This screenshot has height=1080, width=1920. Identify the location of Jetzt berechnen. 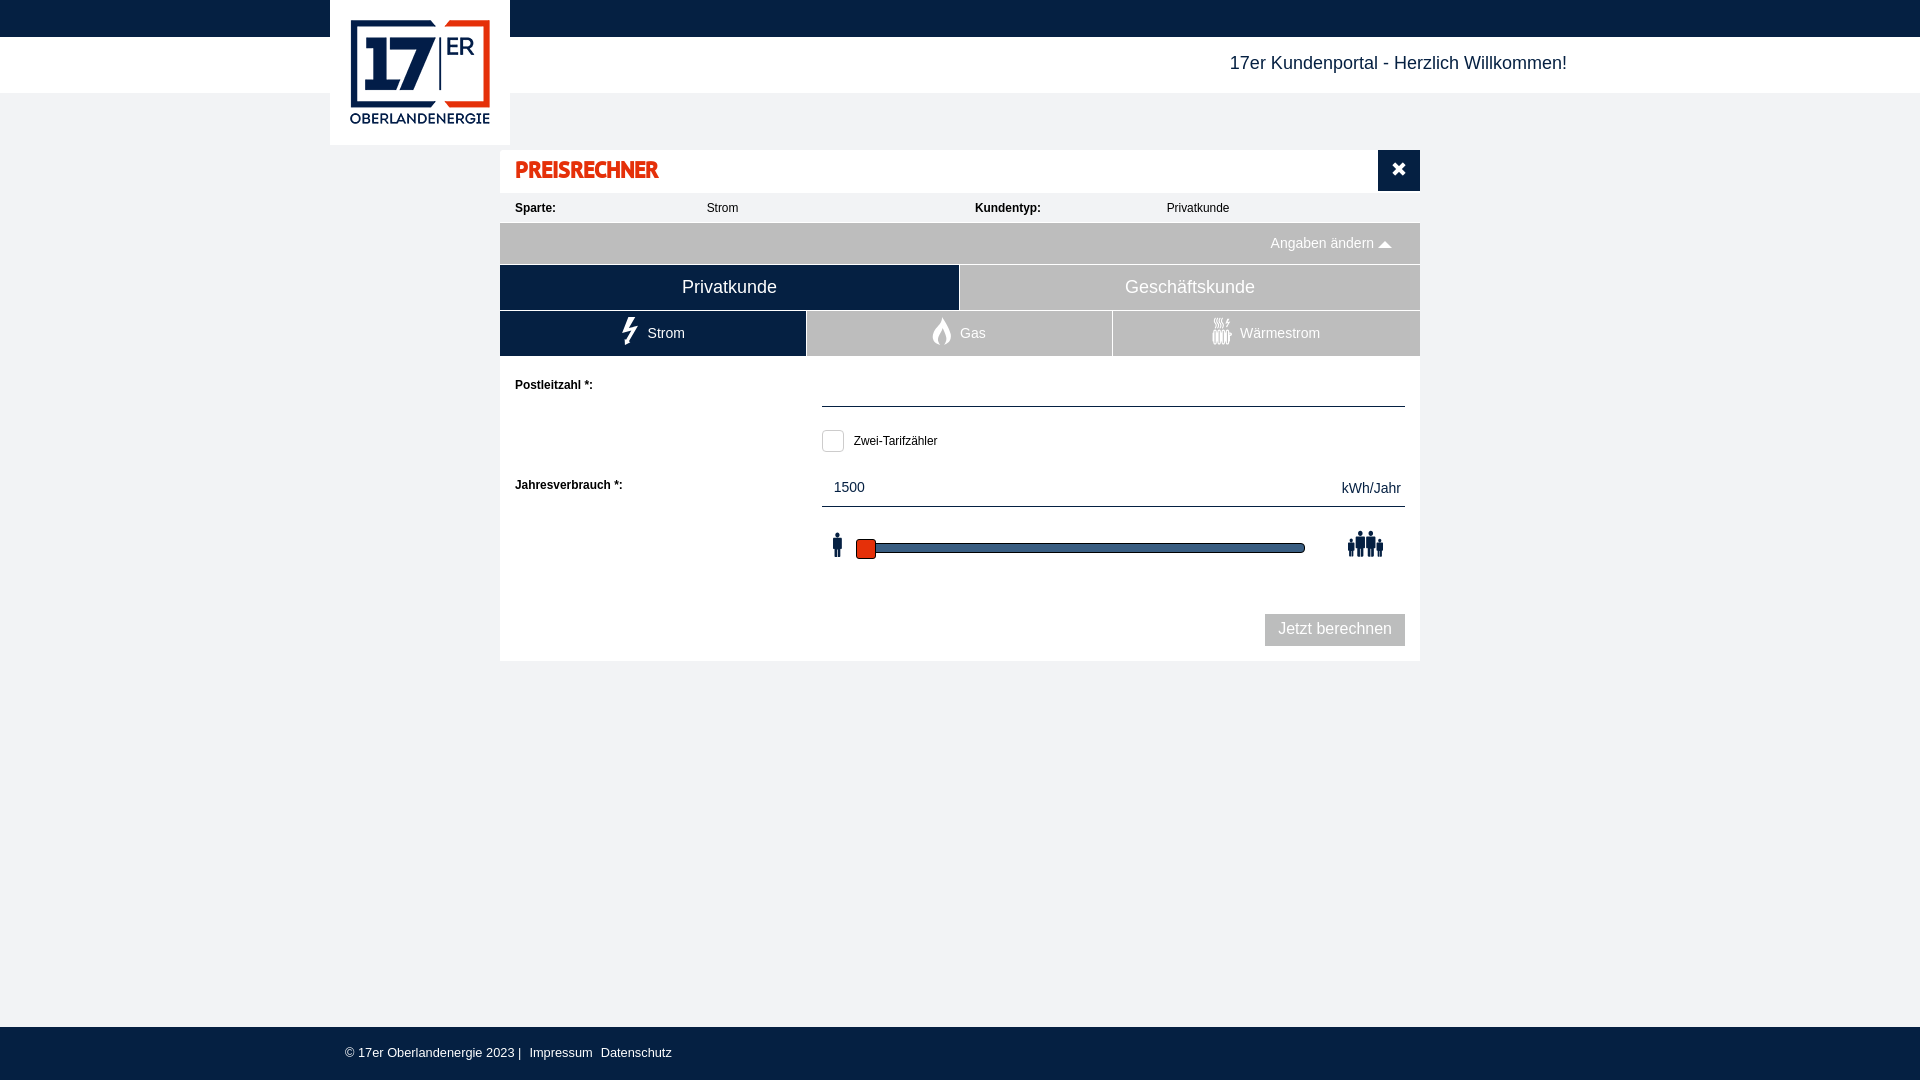
(1335, 630).